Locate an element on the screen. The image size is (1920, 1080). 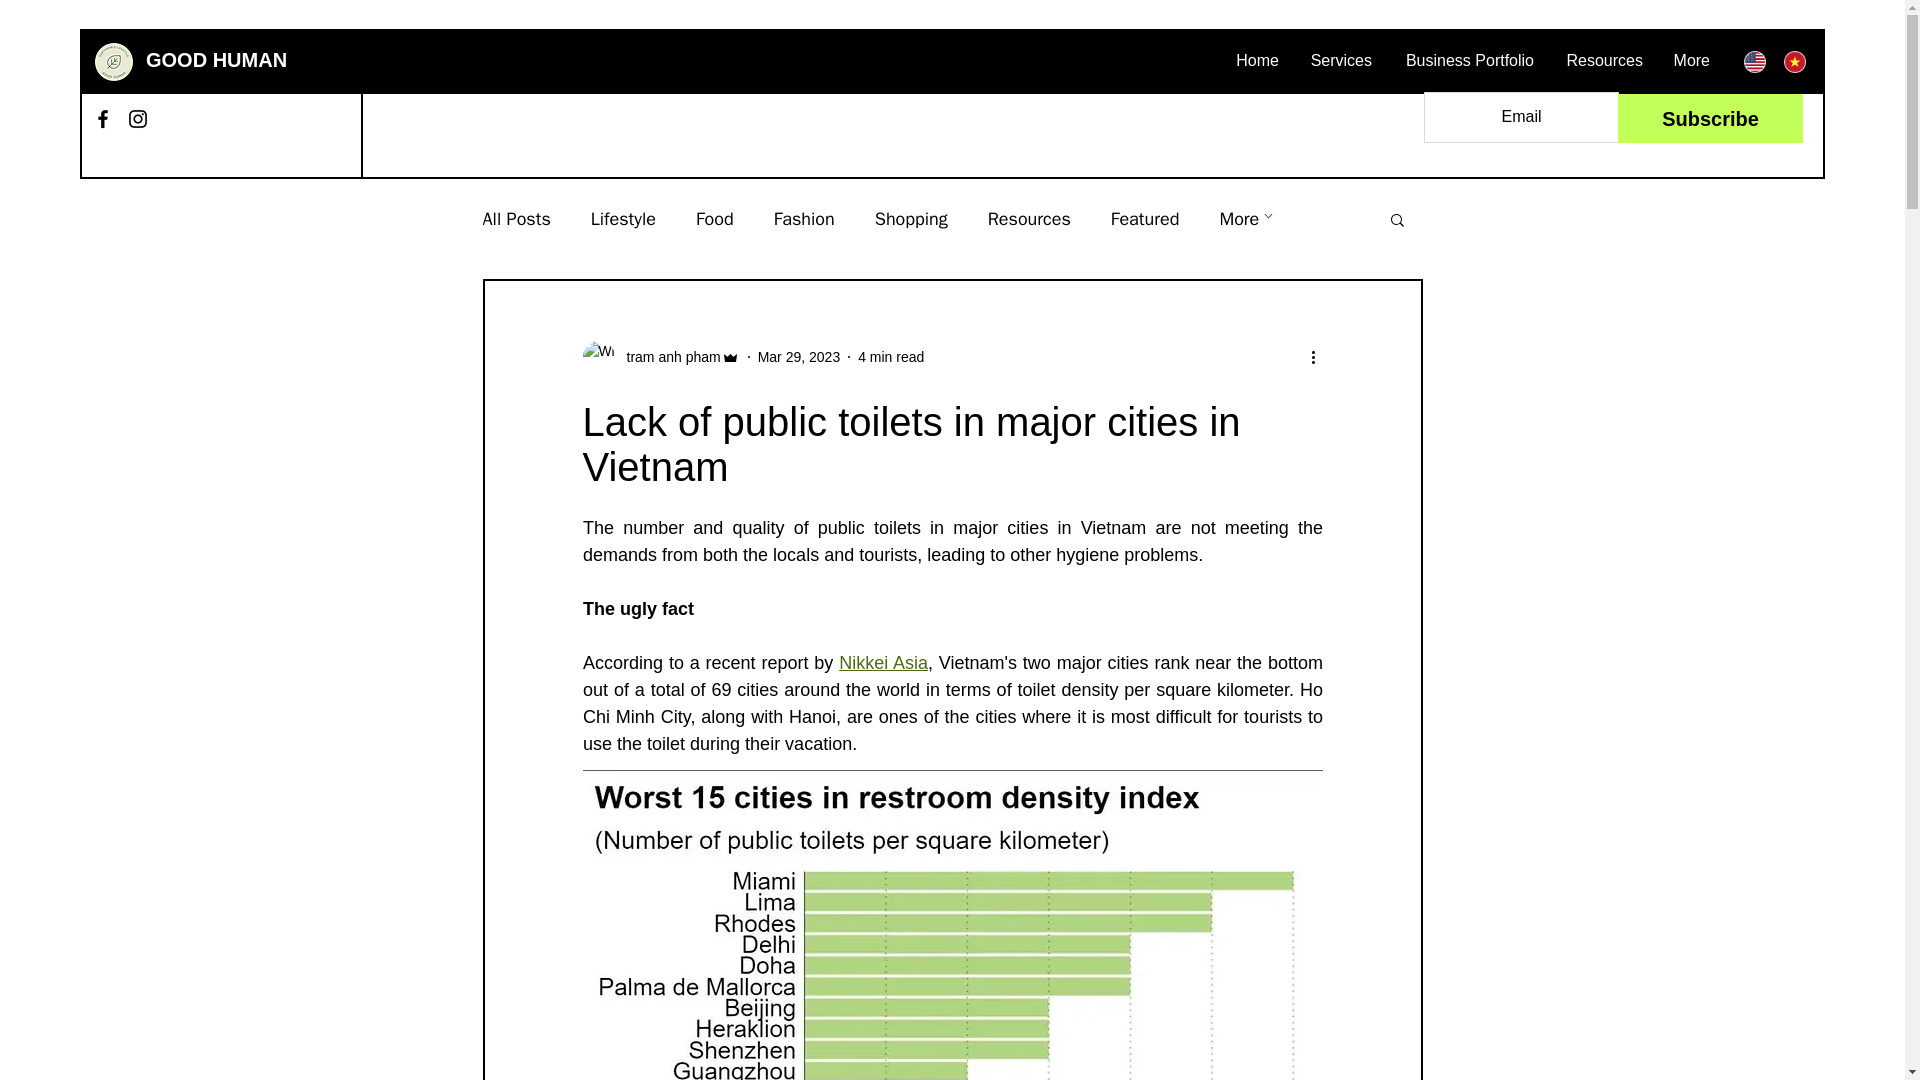
Food is located at coordinates (714, 219).